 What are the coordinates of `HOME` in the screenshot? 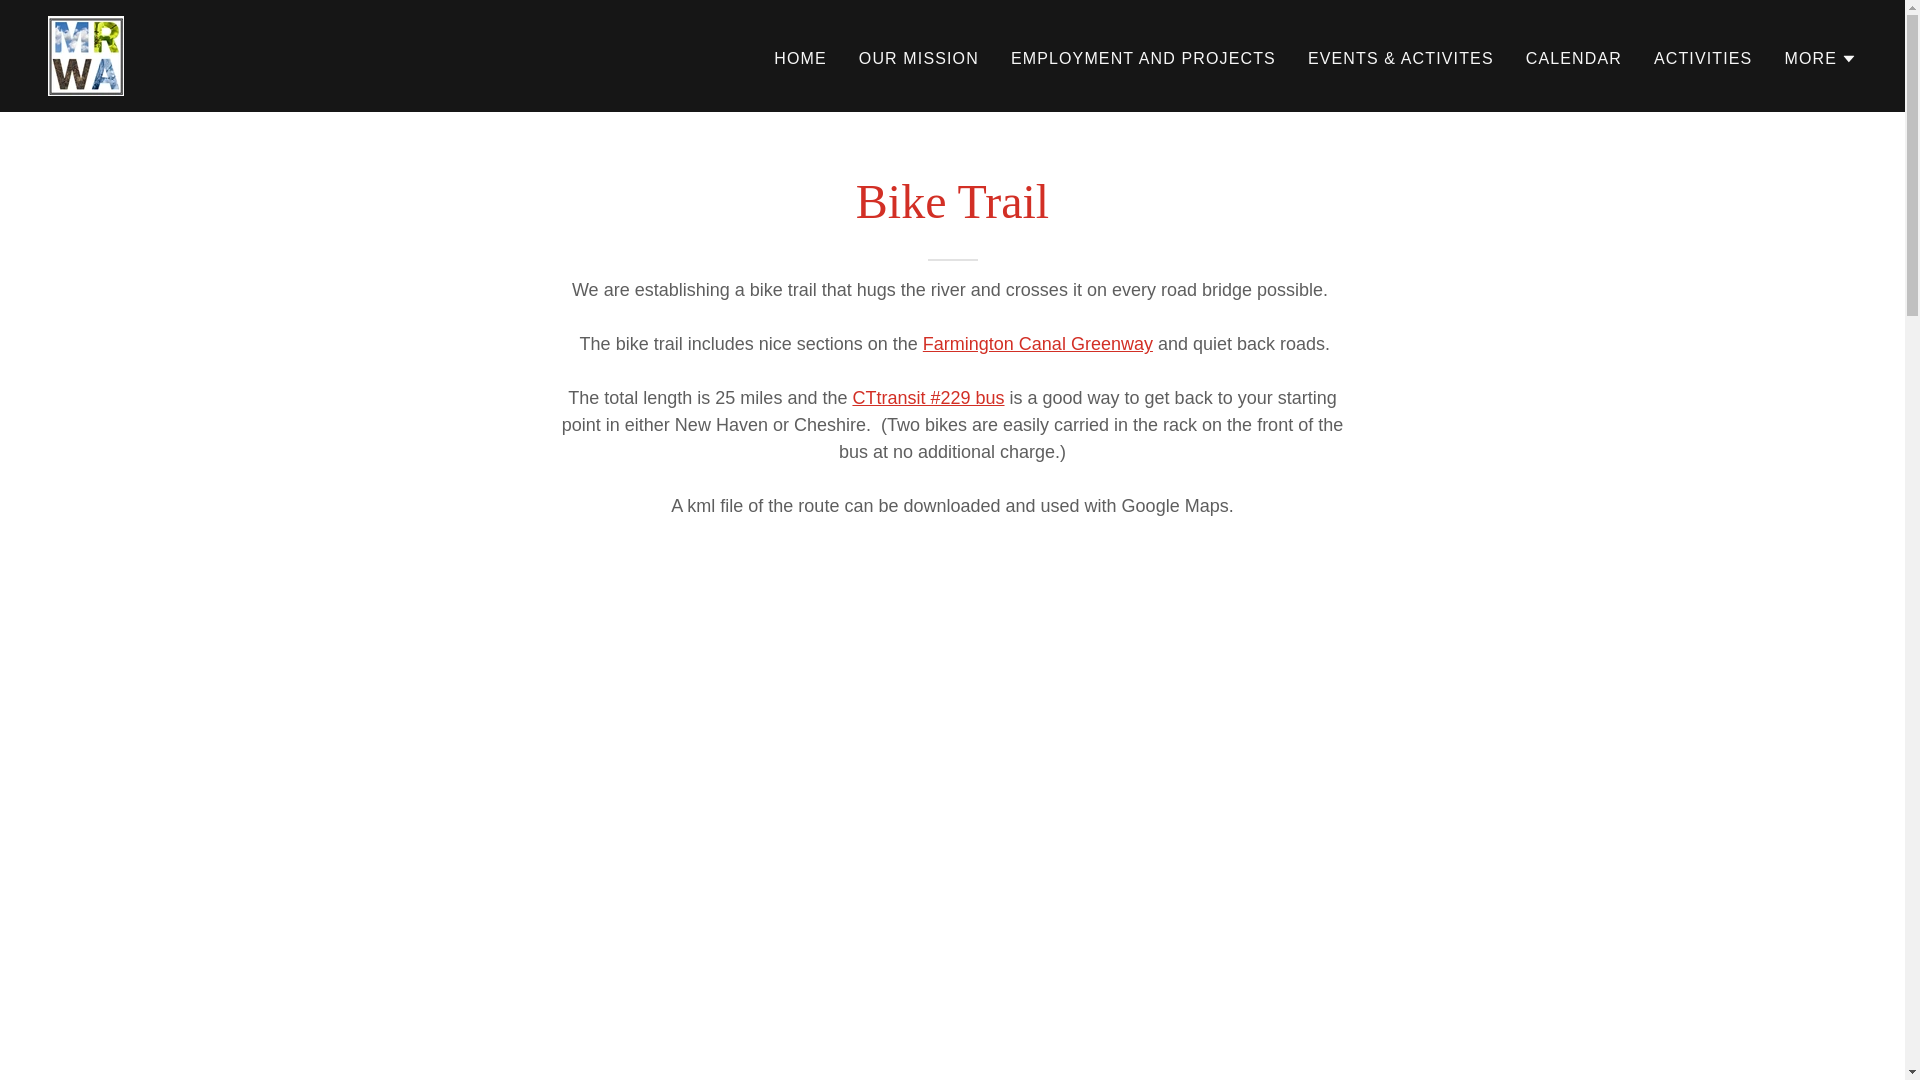 It's located at (800, 57).